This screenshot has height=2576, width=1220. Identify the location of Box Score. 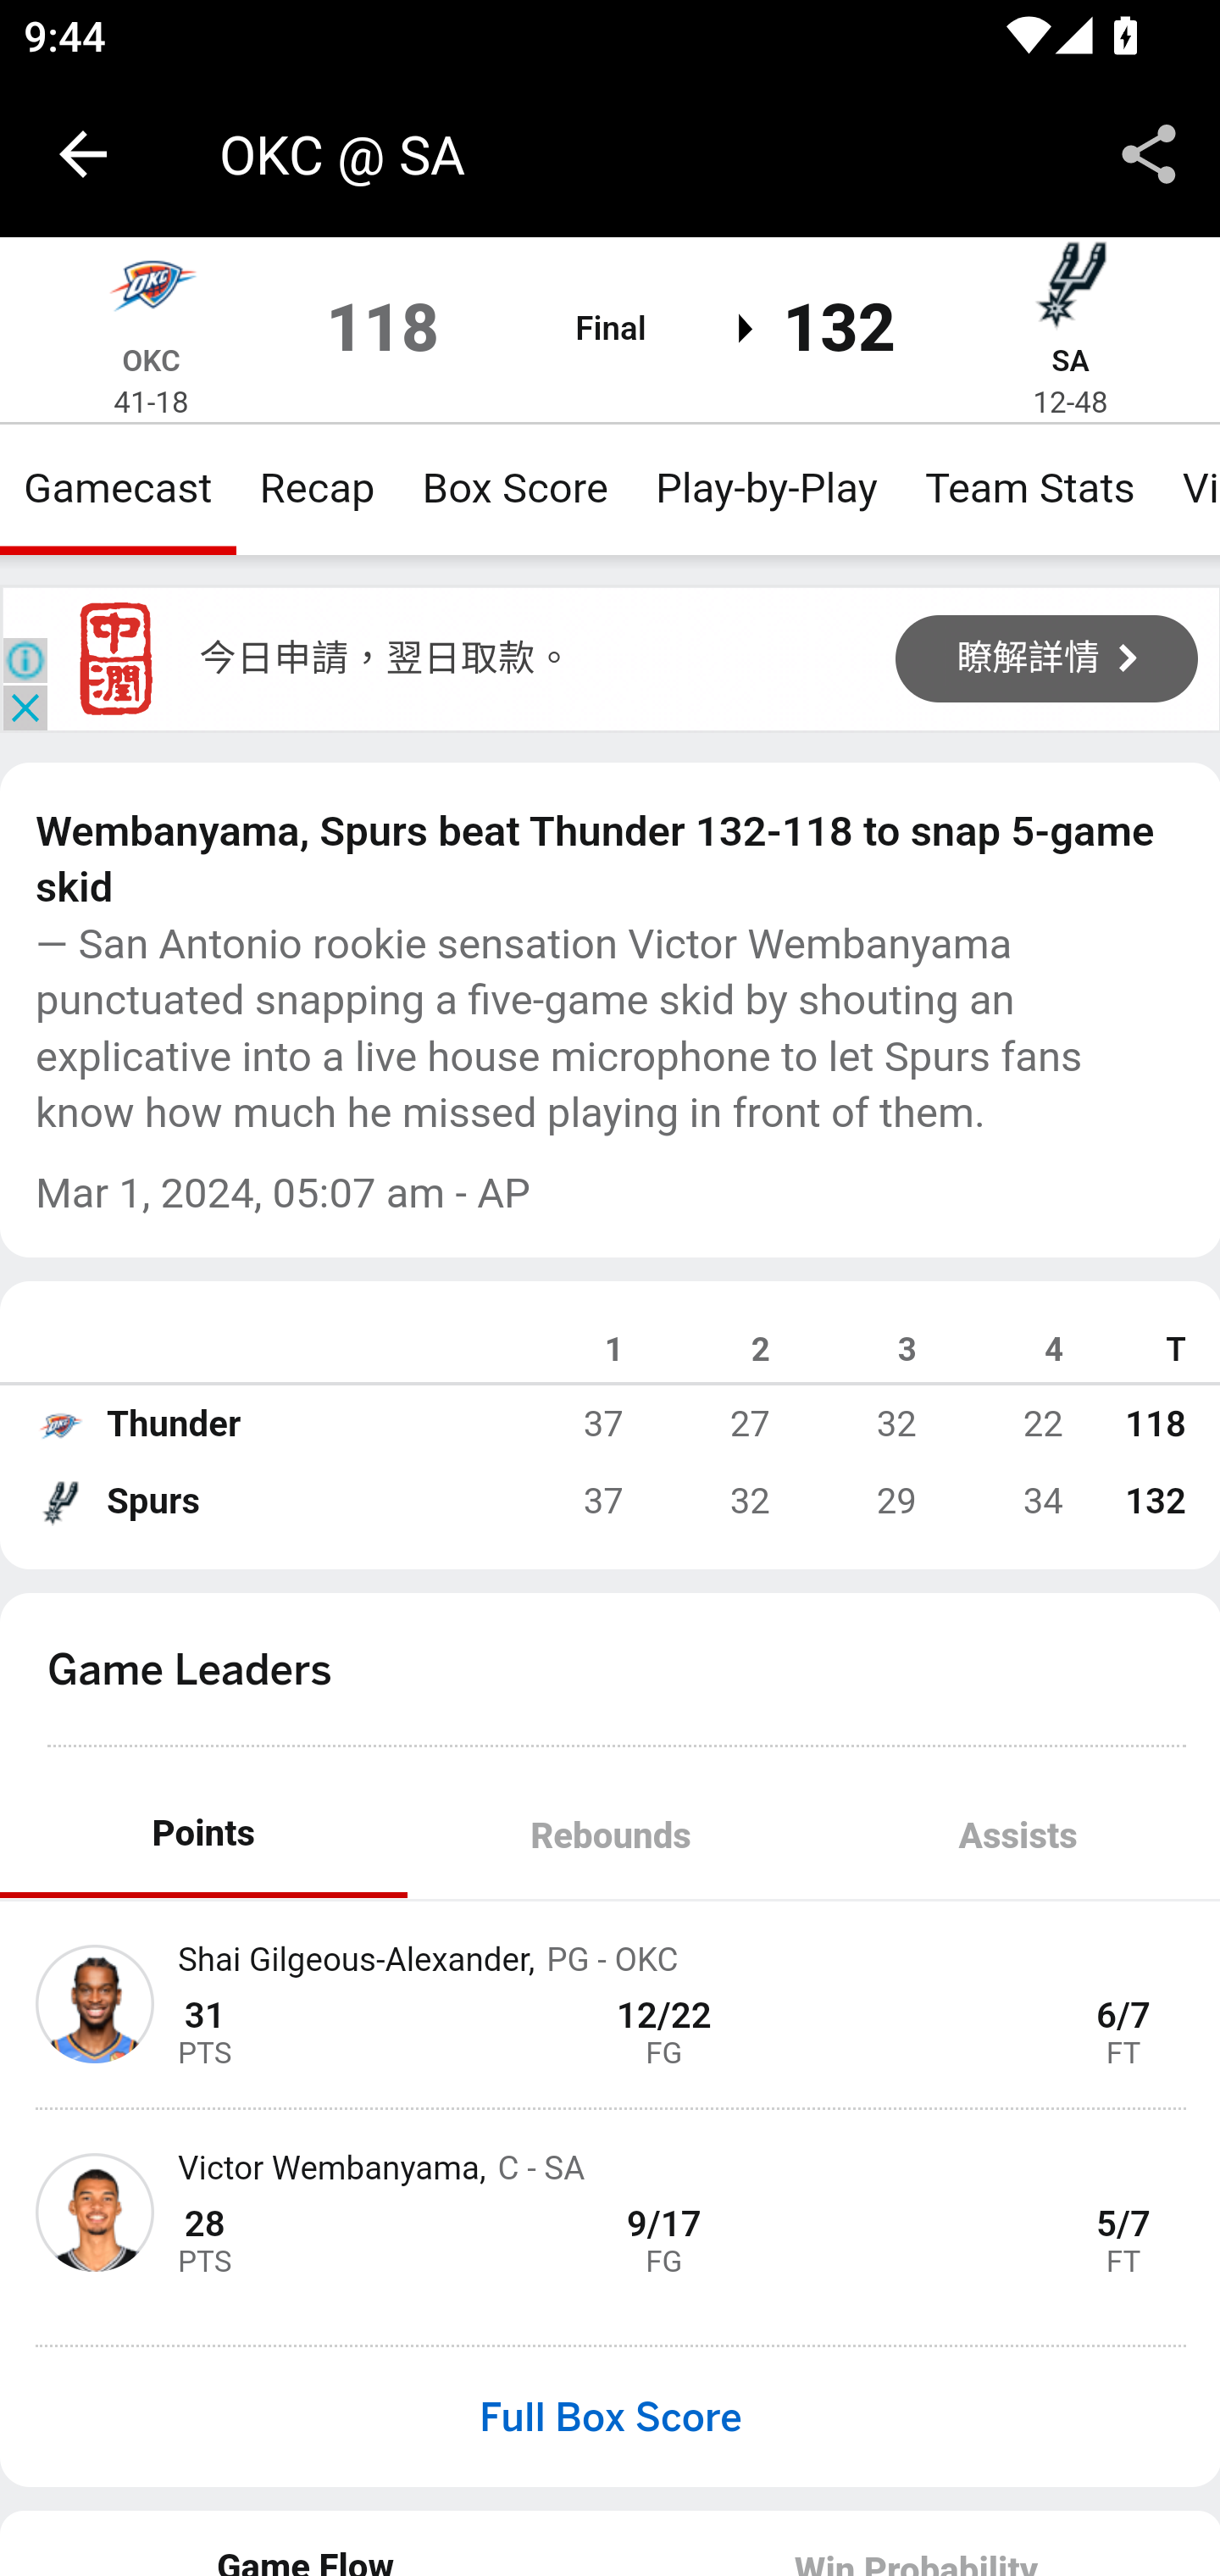
(515, 488).